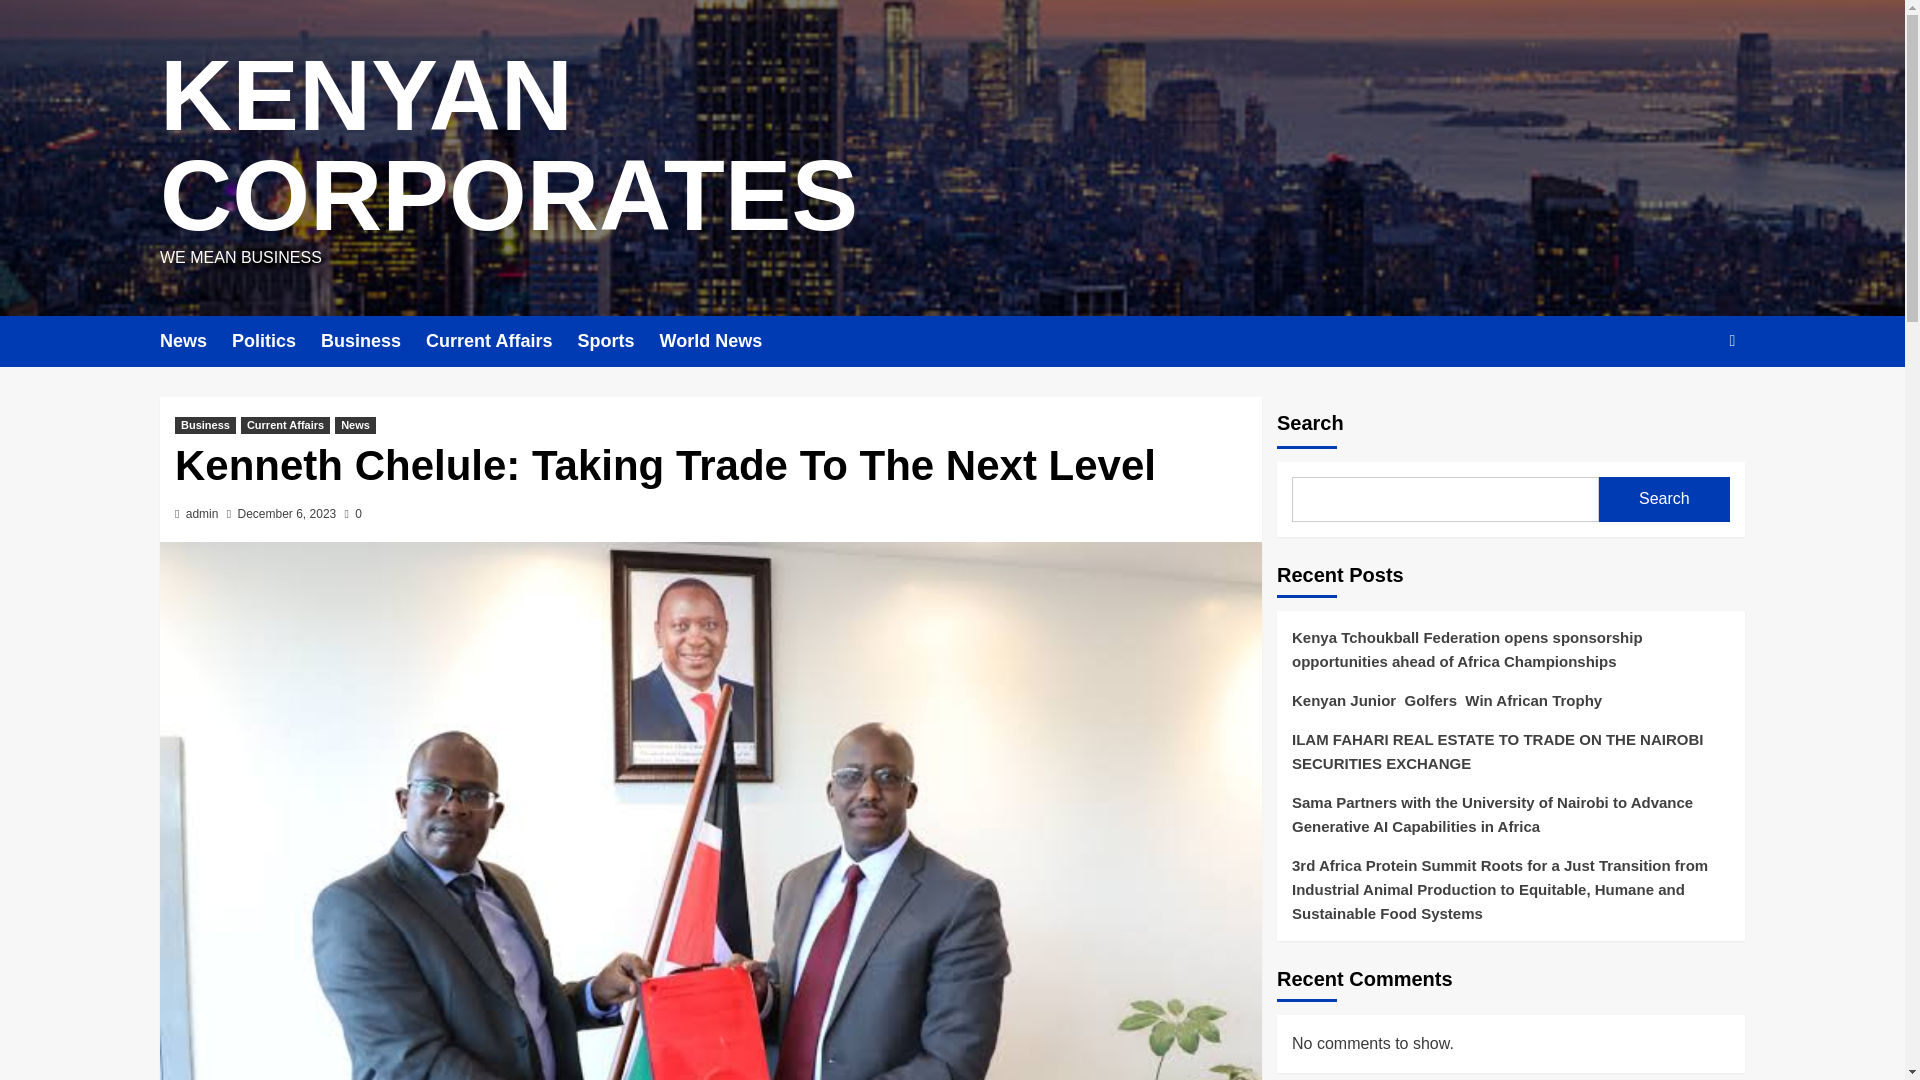 This screenshot has height=1080, width=1920. Describe the element at coordinates (288, 513) in the screenshot. I see `December 6, 2023` at that location.